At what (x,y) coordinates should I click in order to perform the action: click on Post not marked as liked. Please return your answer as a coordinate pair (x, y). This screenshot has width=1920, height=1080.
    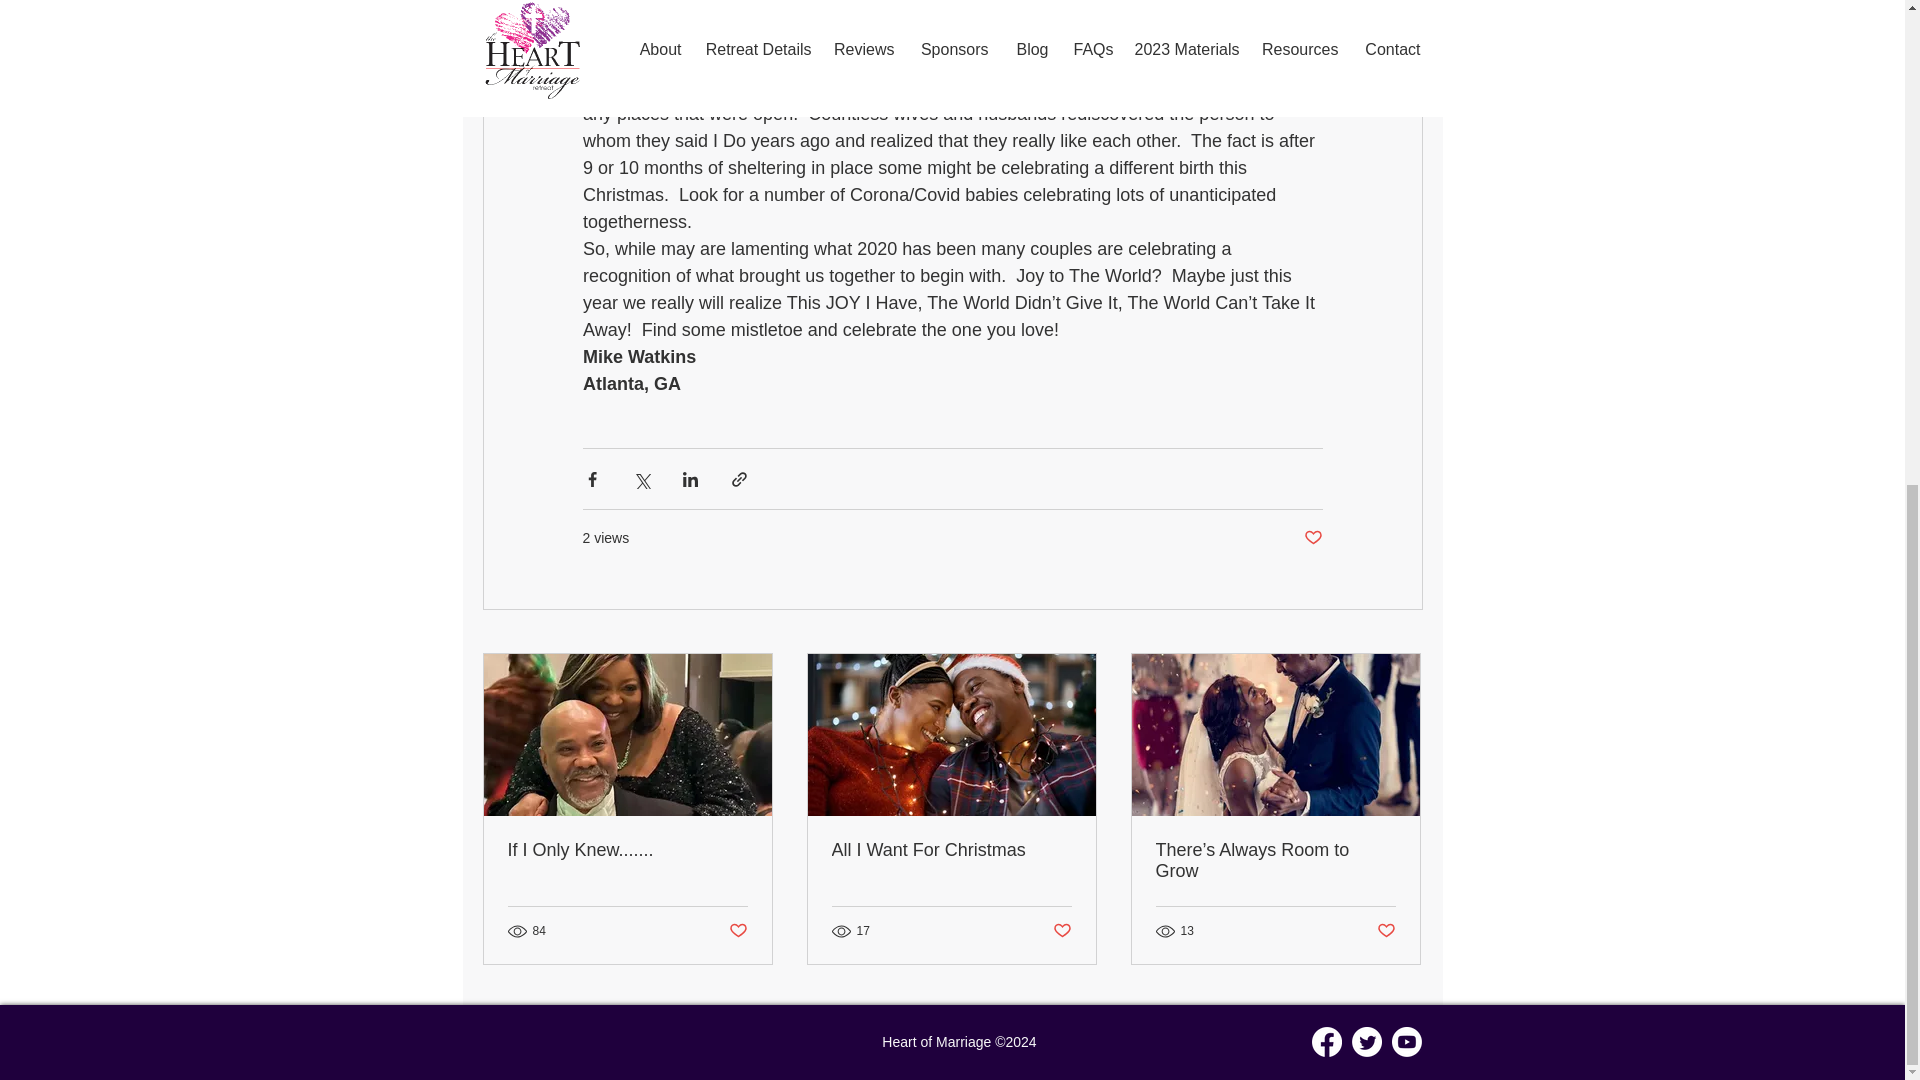
    Looking at the image, I should click on (1062, 930).